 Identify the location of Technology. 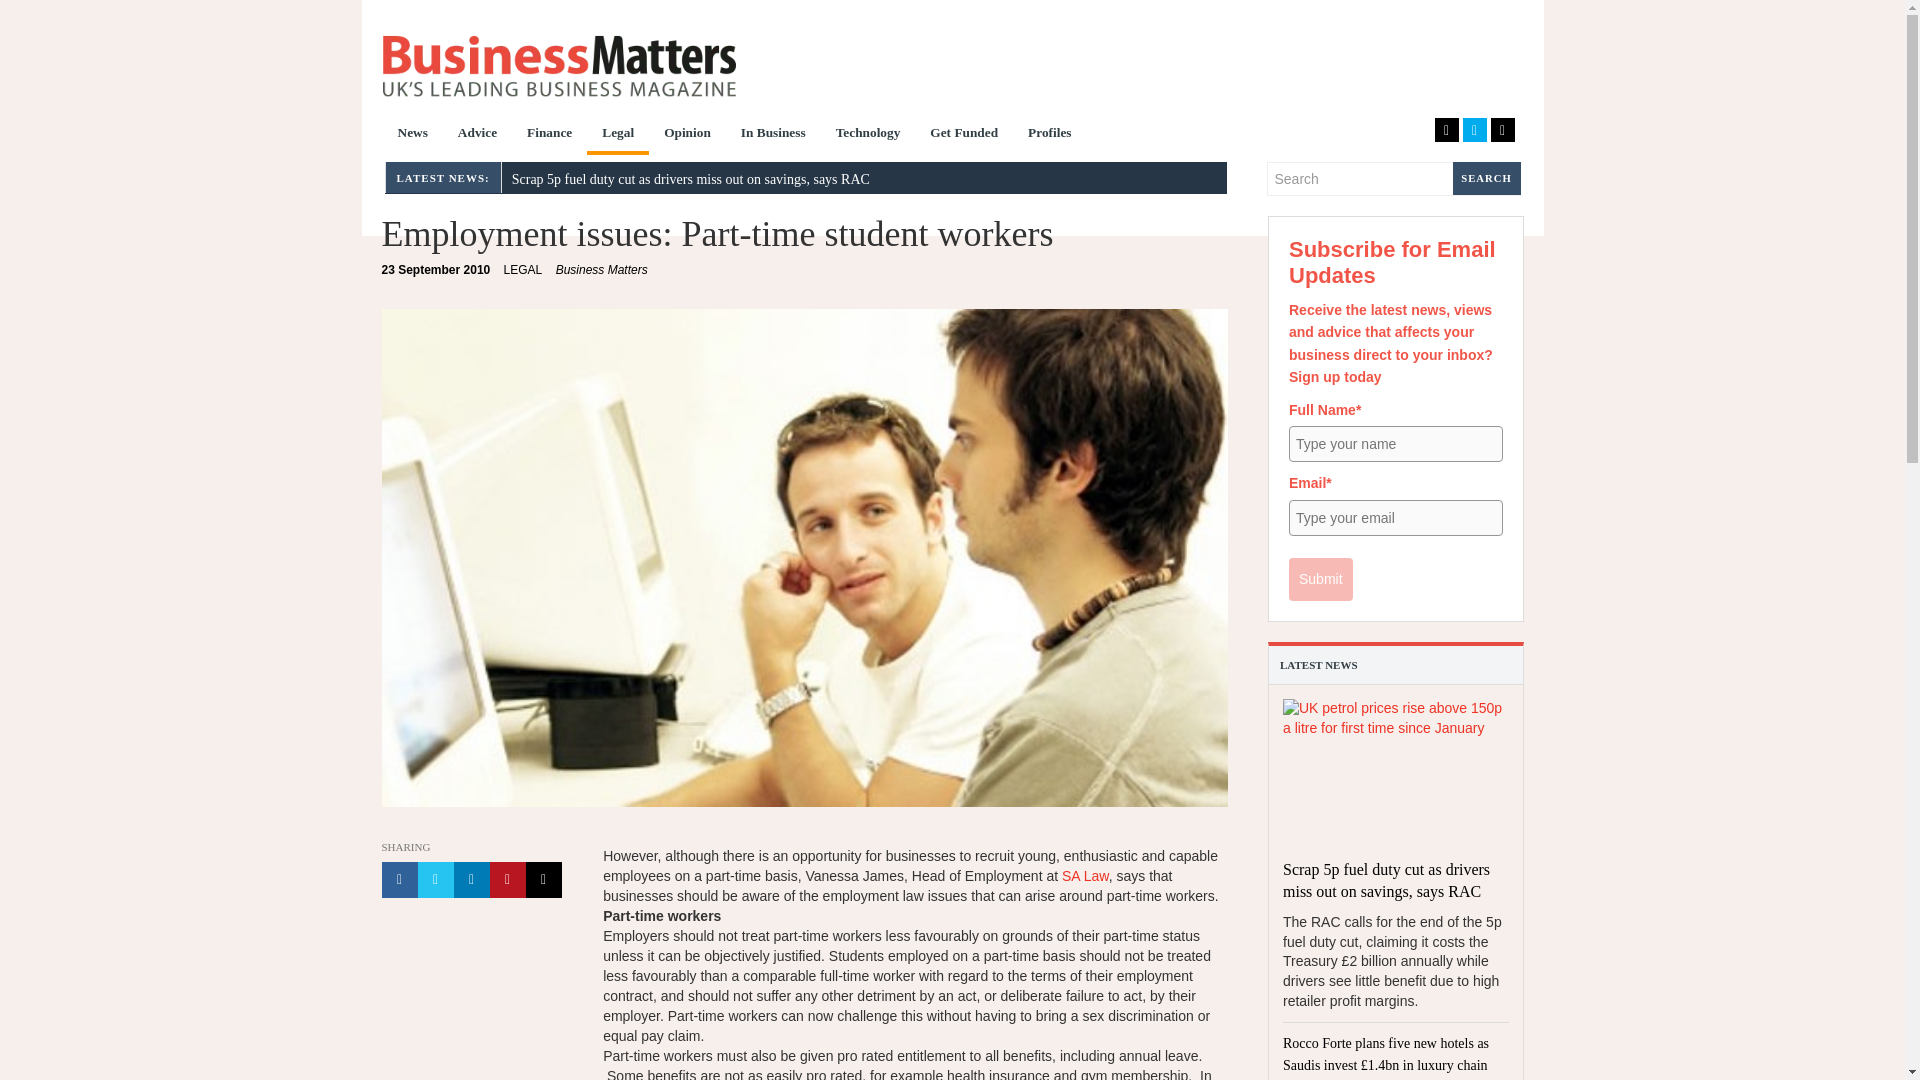
(868, 134).